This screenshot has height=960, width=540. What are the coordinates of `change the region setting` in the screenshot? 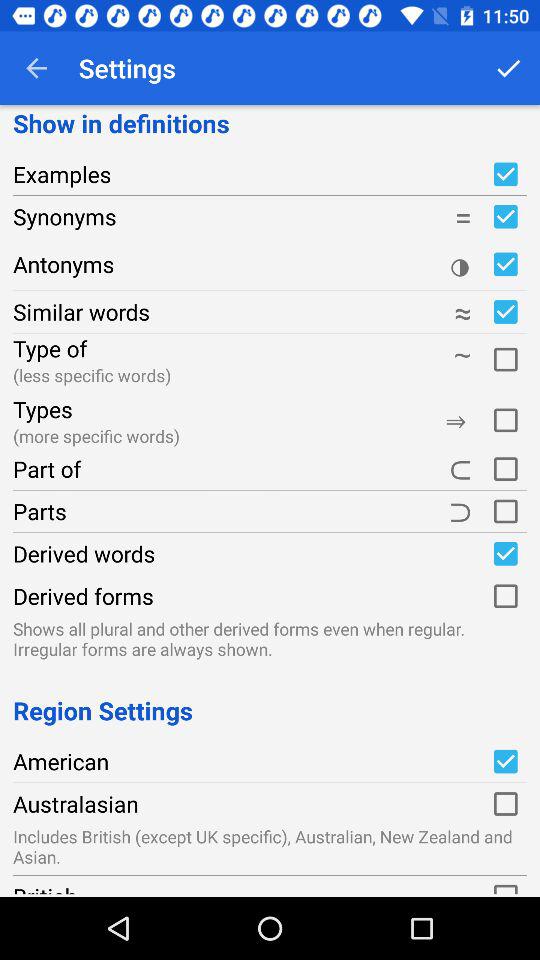 It's located at (505, 761).